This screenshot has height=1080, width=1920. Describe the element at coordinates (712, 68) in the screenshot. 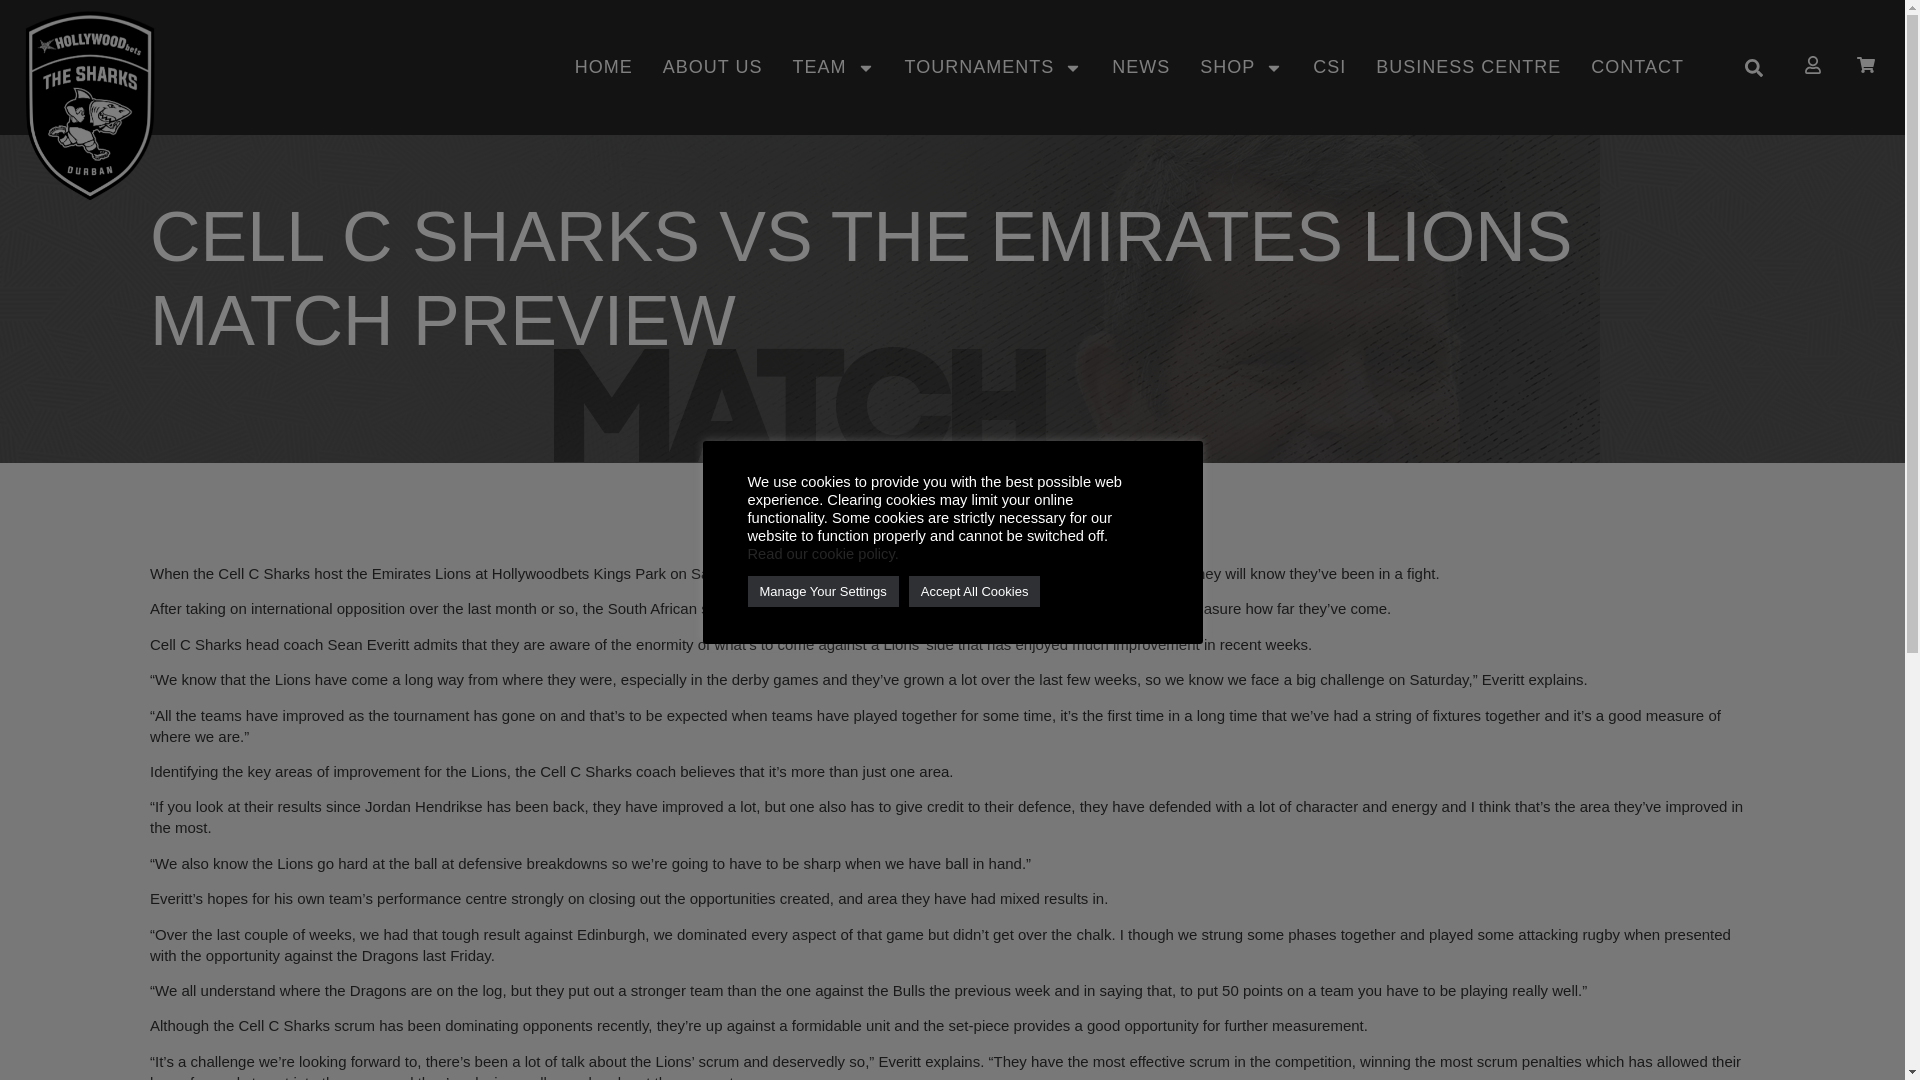

I see `ABOUT US` at that location.